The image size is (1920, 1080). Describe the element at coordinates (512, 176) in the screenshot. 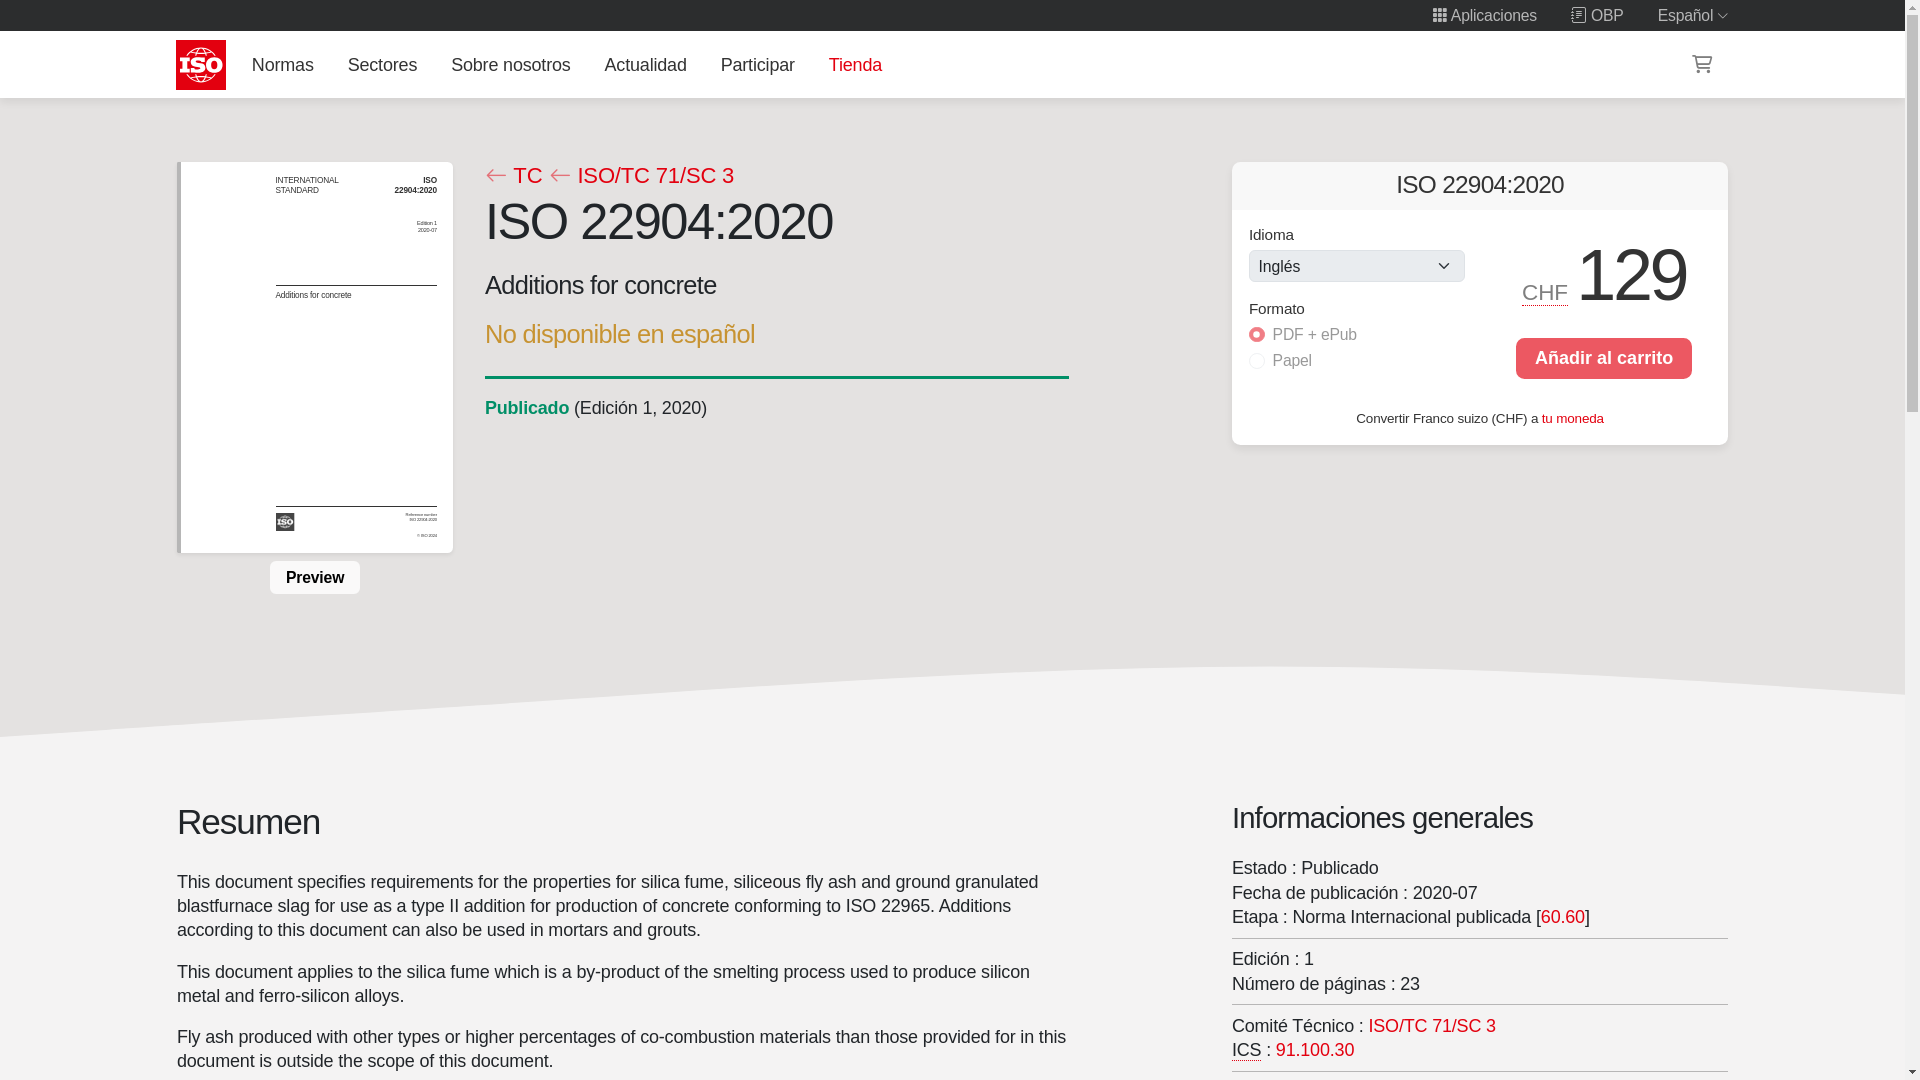

I see `TC` at that location.